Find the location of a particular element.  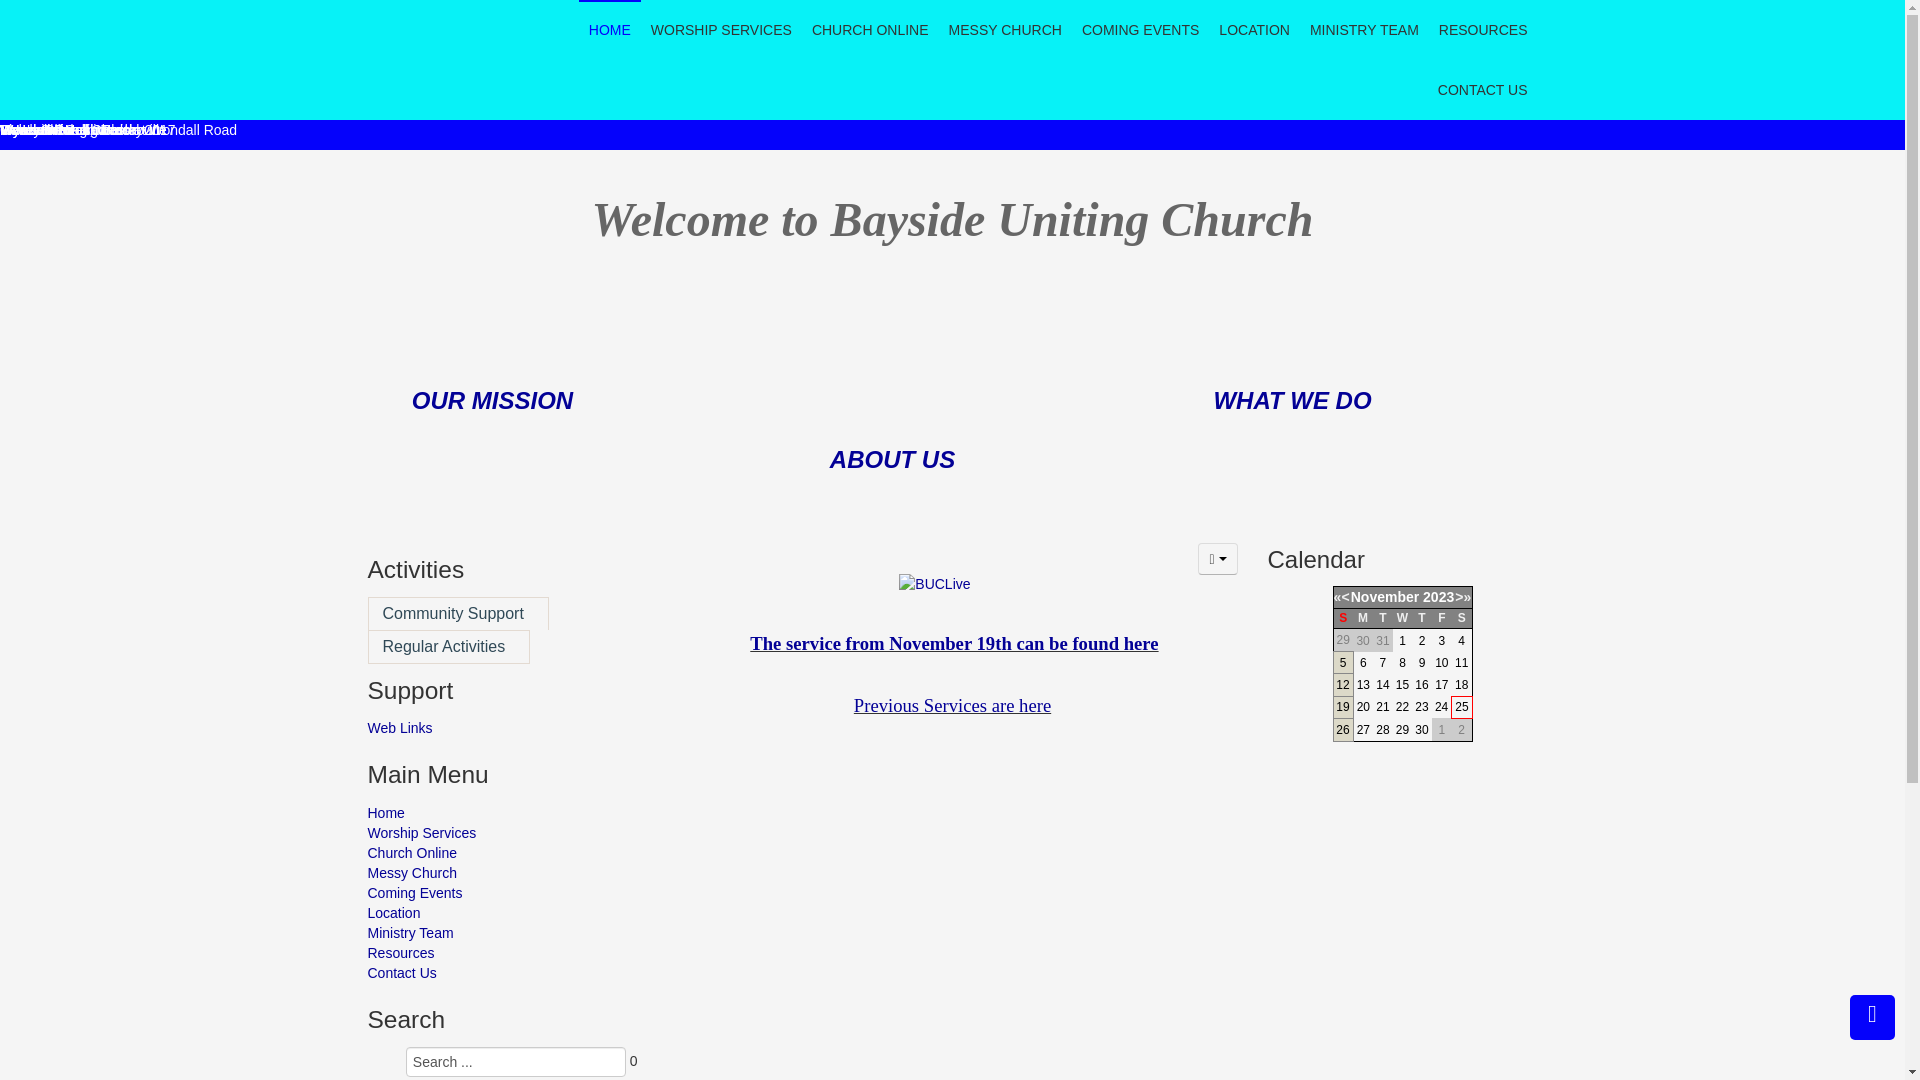

10 is located at coordinates (1442, 663).